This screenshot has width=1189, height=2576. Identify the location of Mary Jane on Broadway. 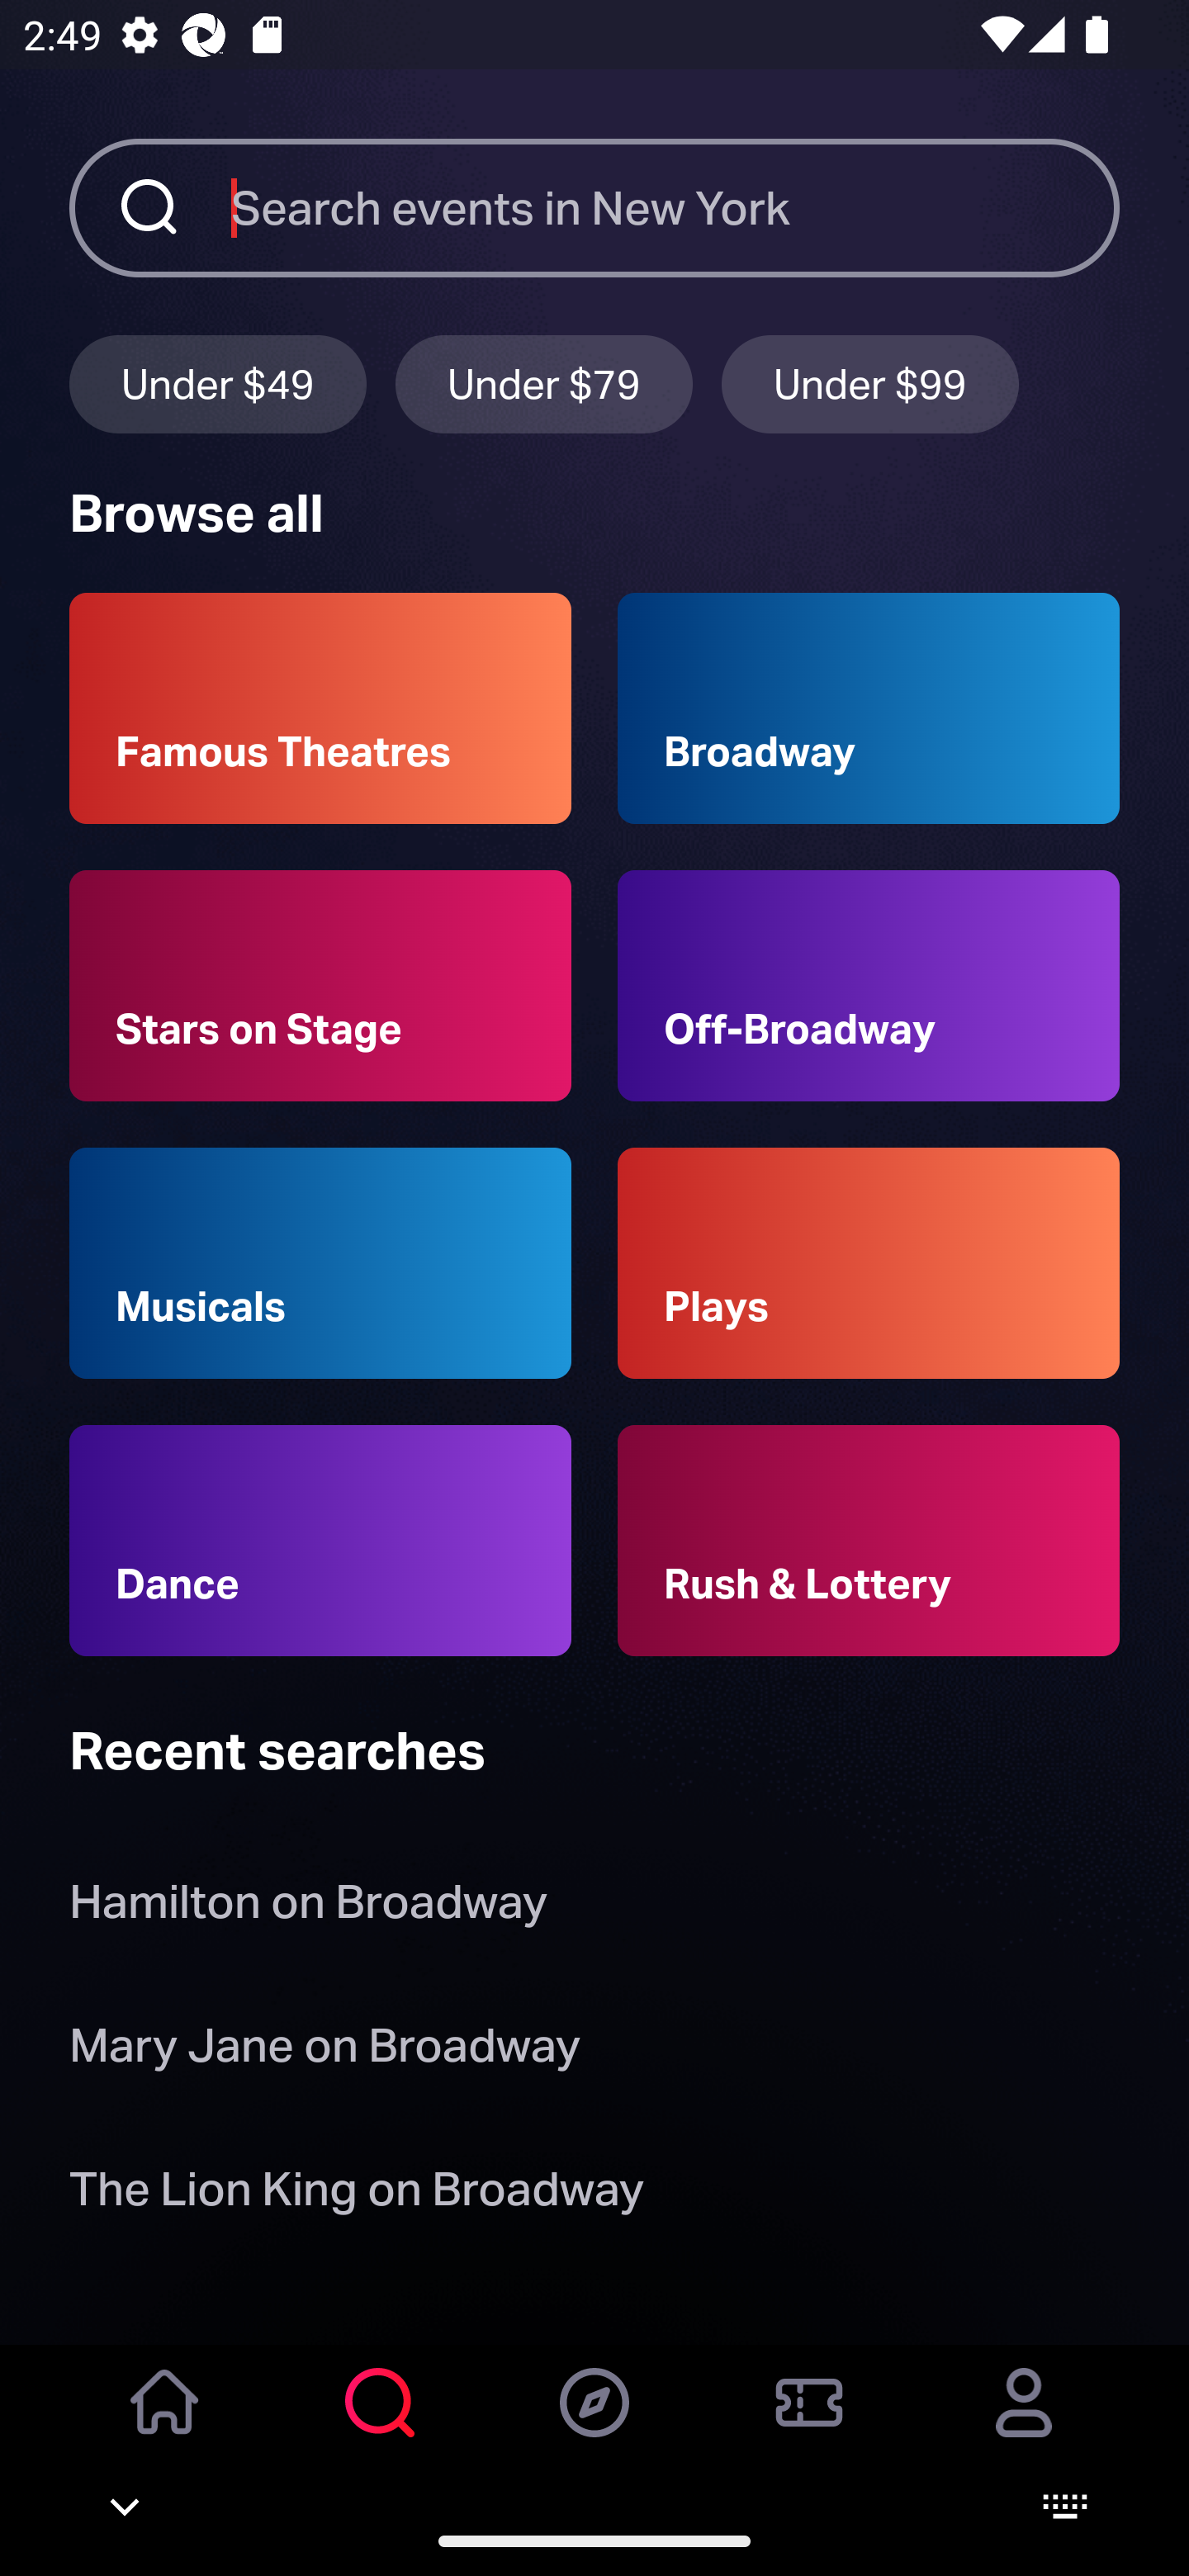
(325, 2051).